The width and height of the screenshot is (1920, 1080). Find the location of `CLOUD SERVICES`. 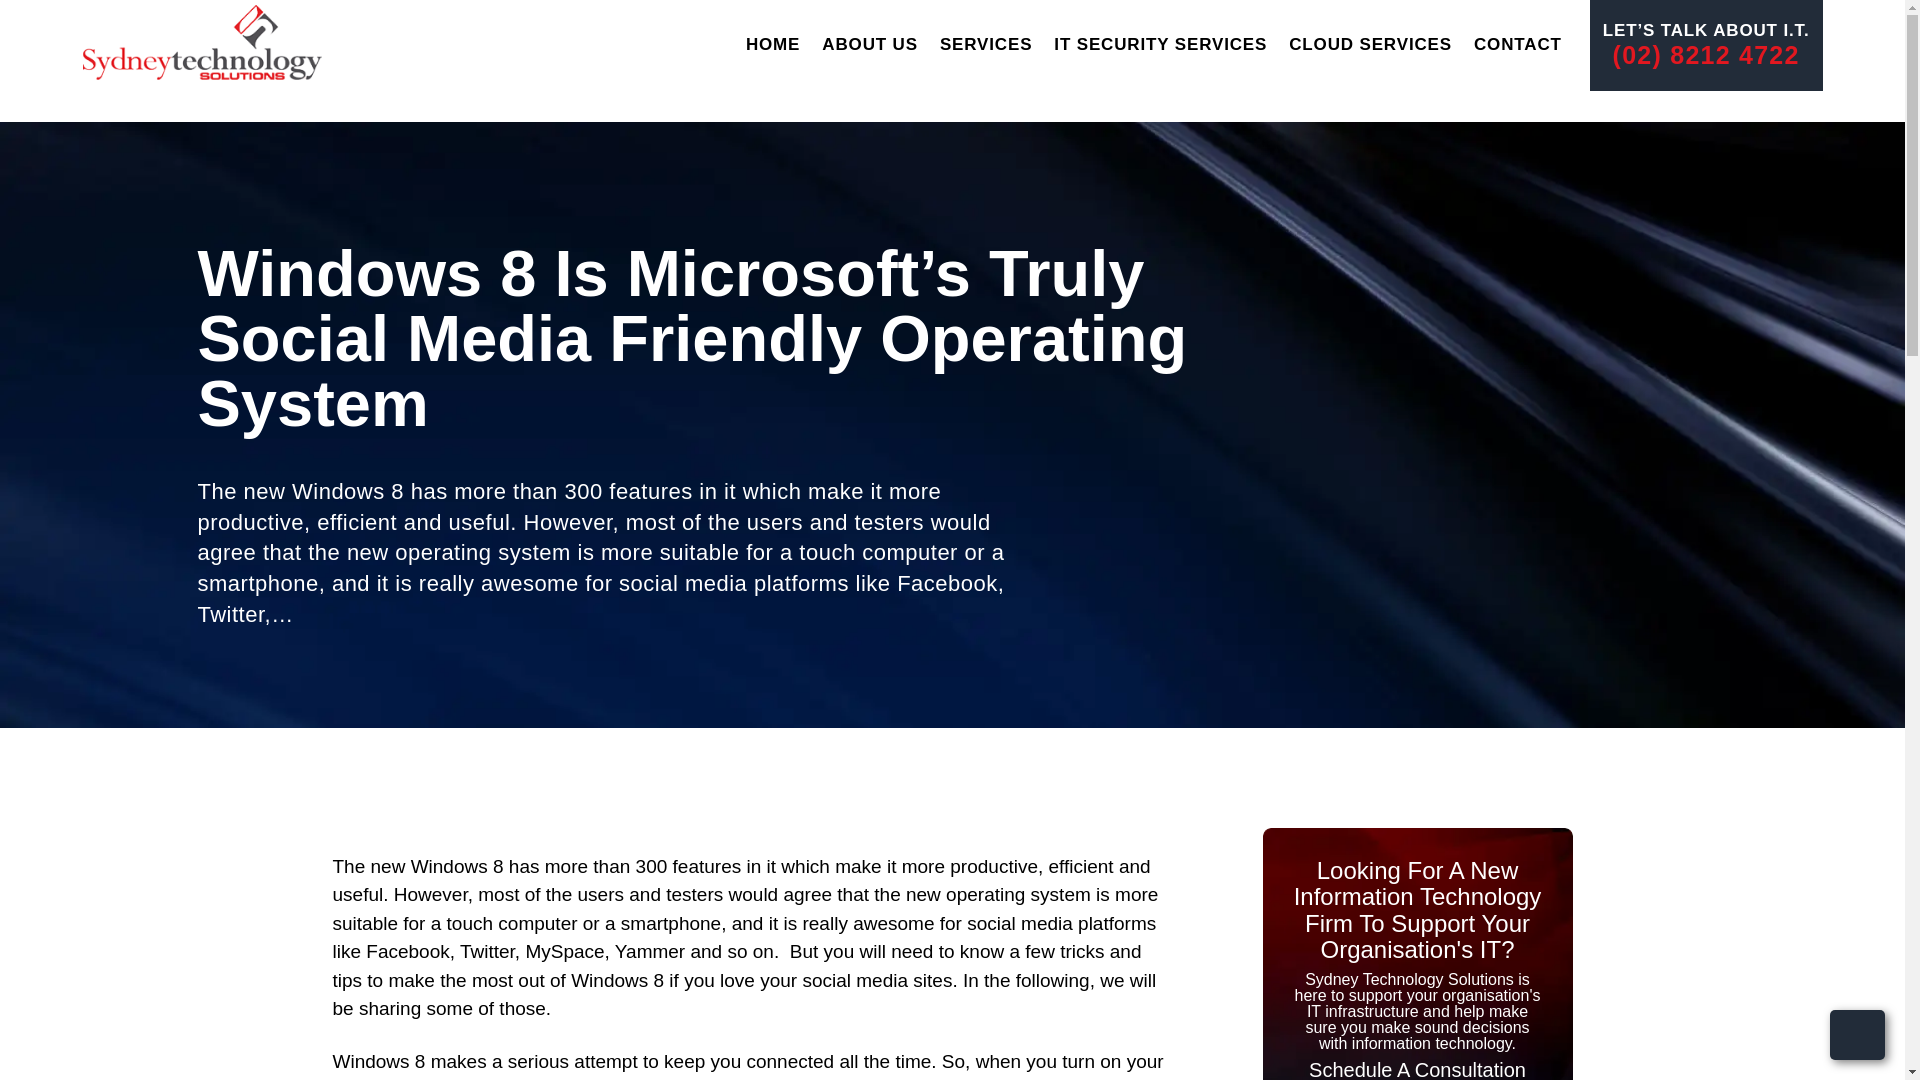

CLOUD SERVICES is located at coordinates (1370, 44).